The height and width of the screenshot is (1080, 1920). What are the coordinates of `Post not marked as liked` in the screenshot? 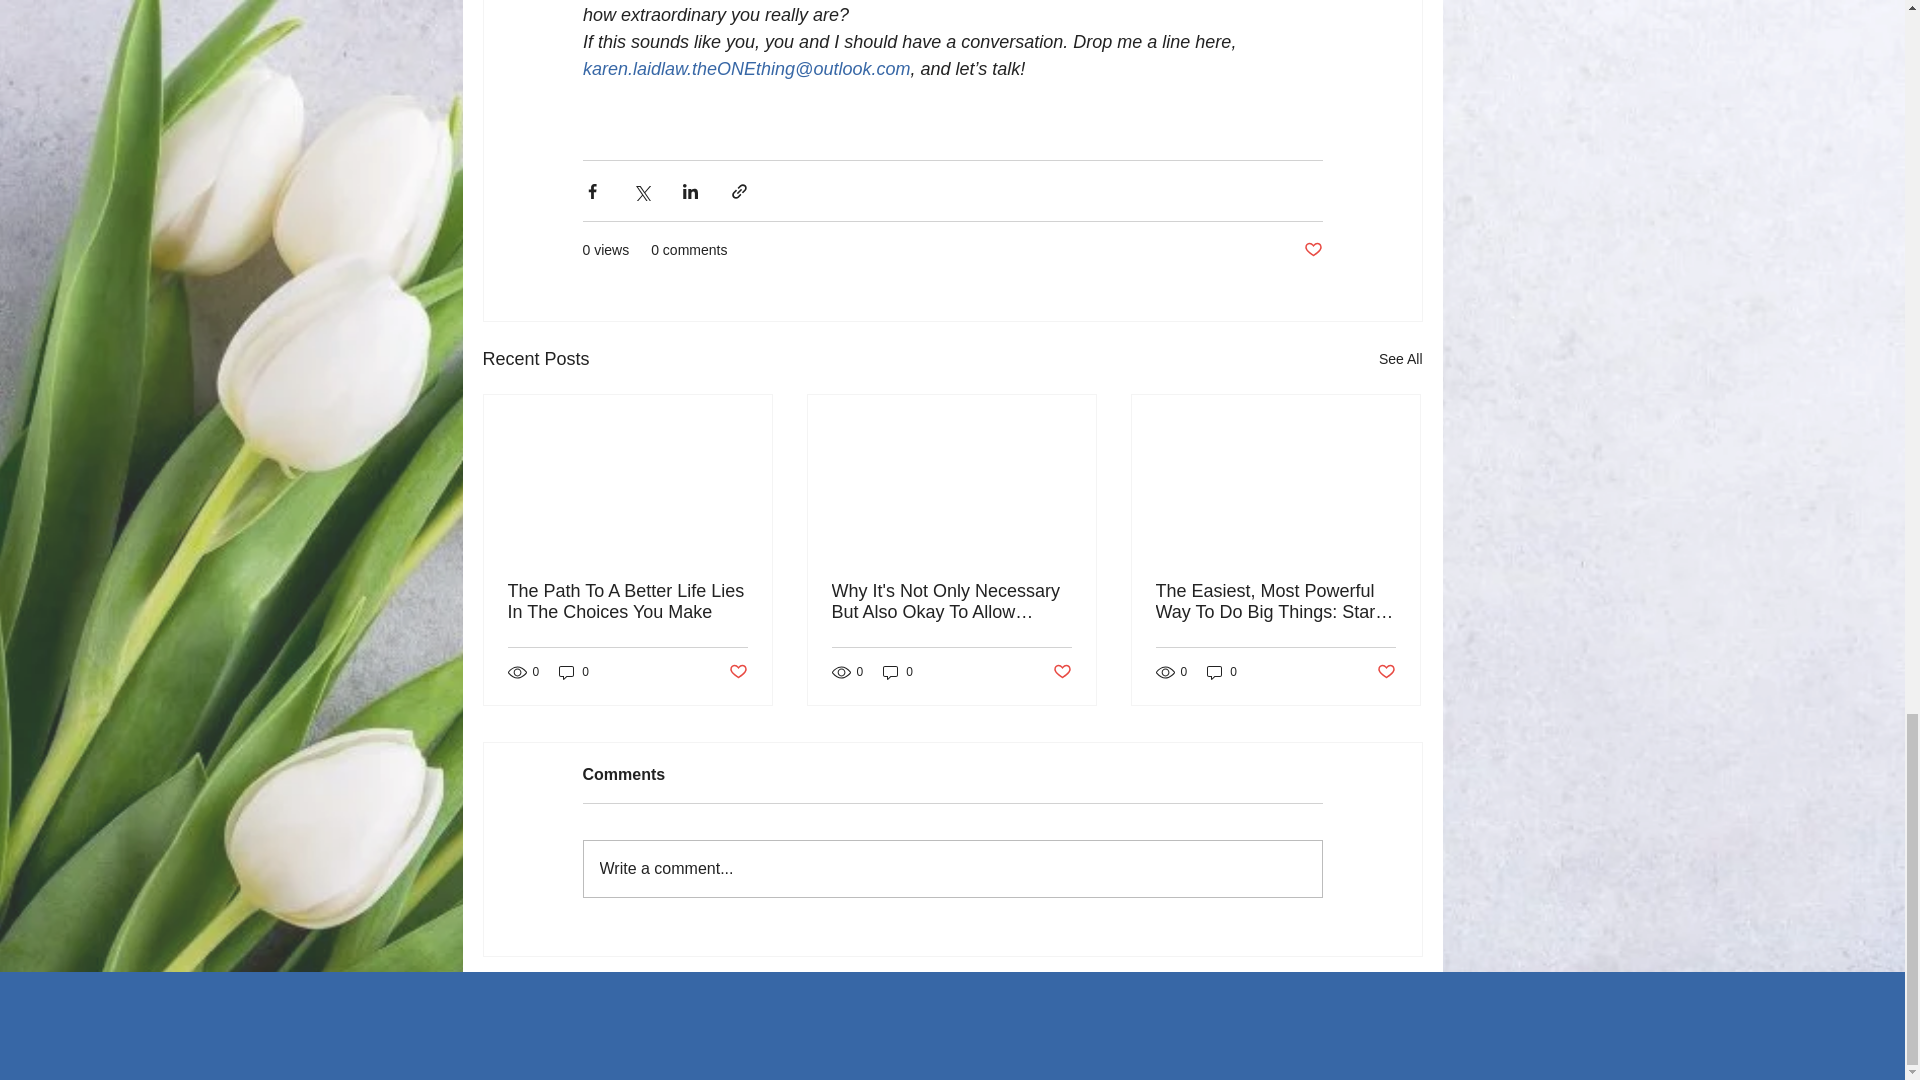 It's located at (1062, 672).